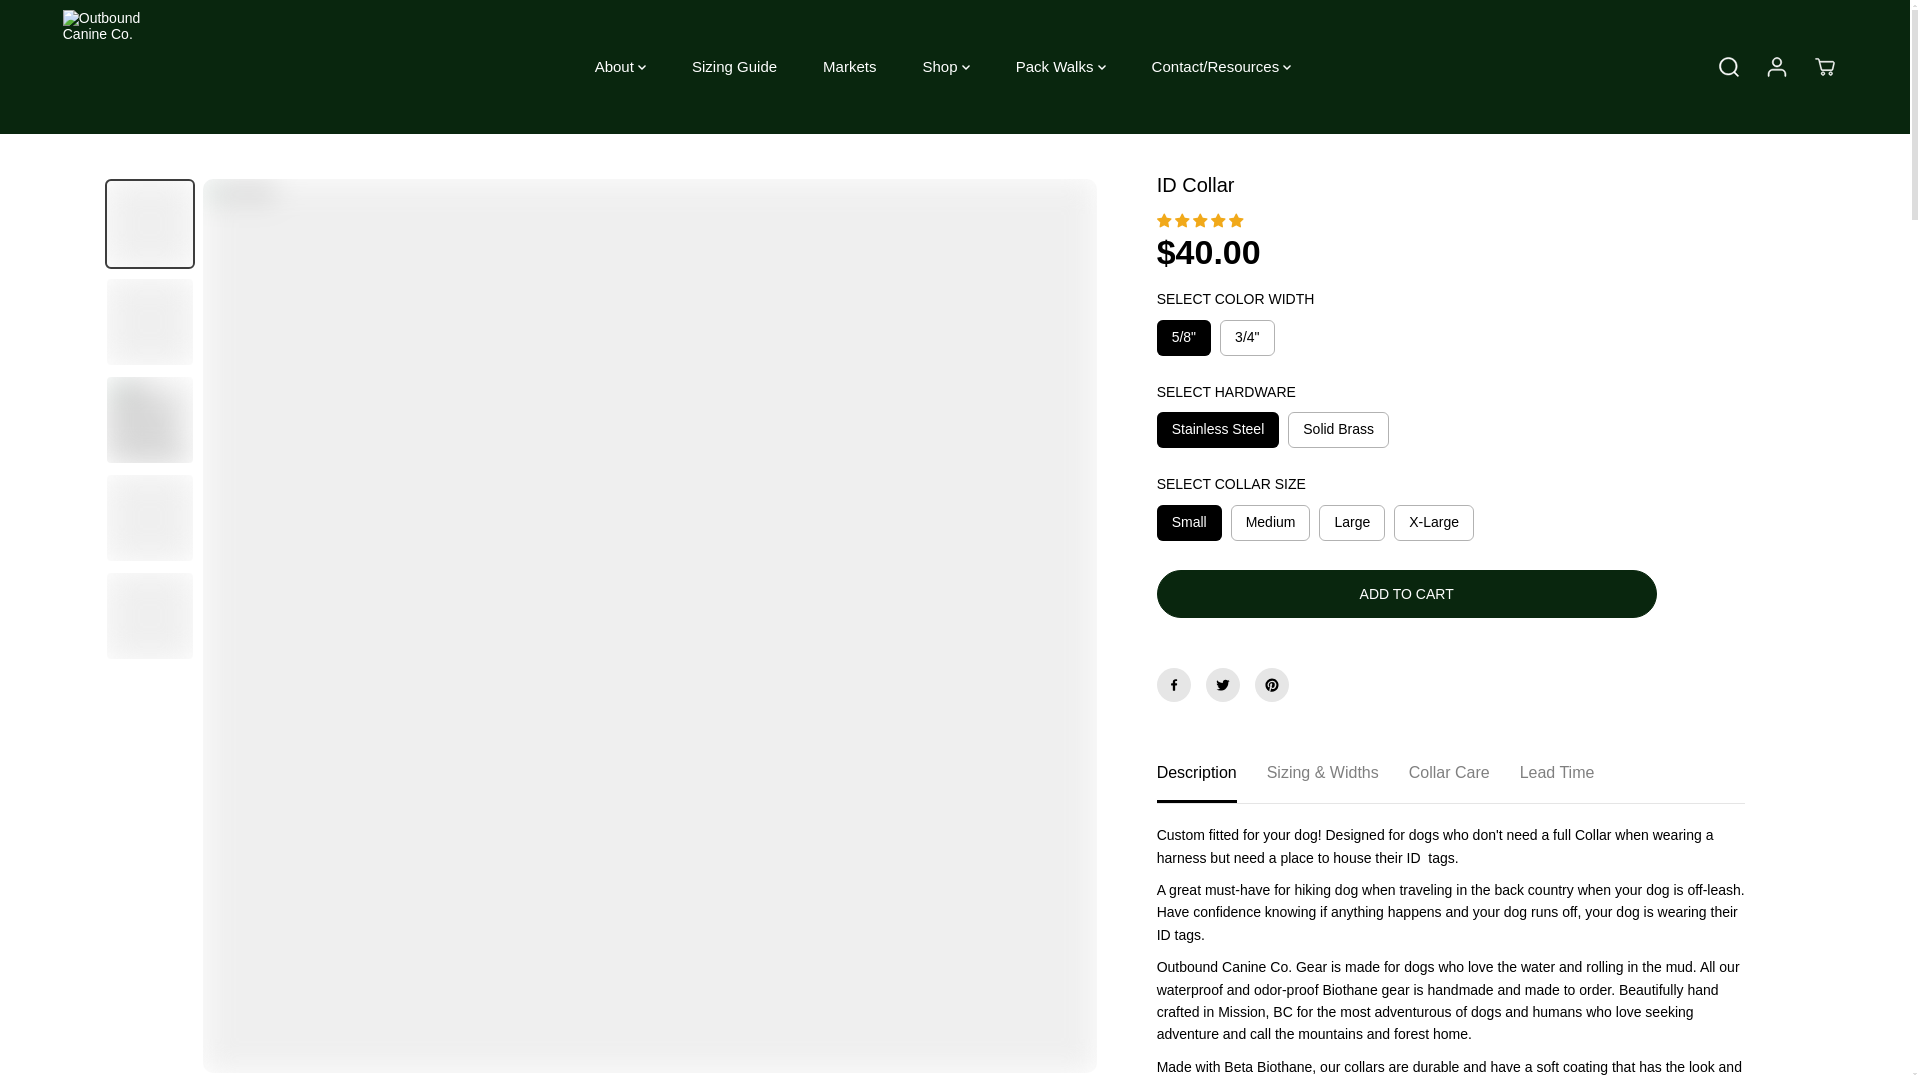  Describe the element at coordinates (1338, 430) in the screenshot. I see `Solid Brass` at that location.